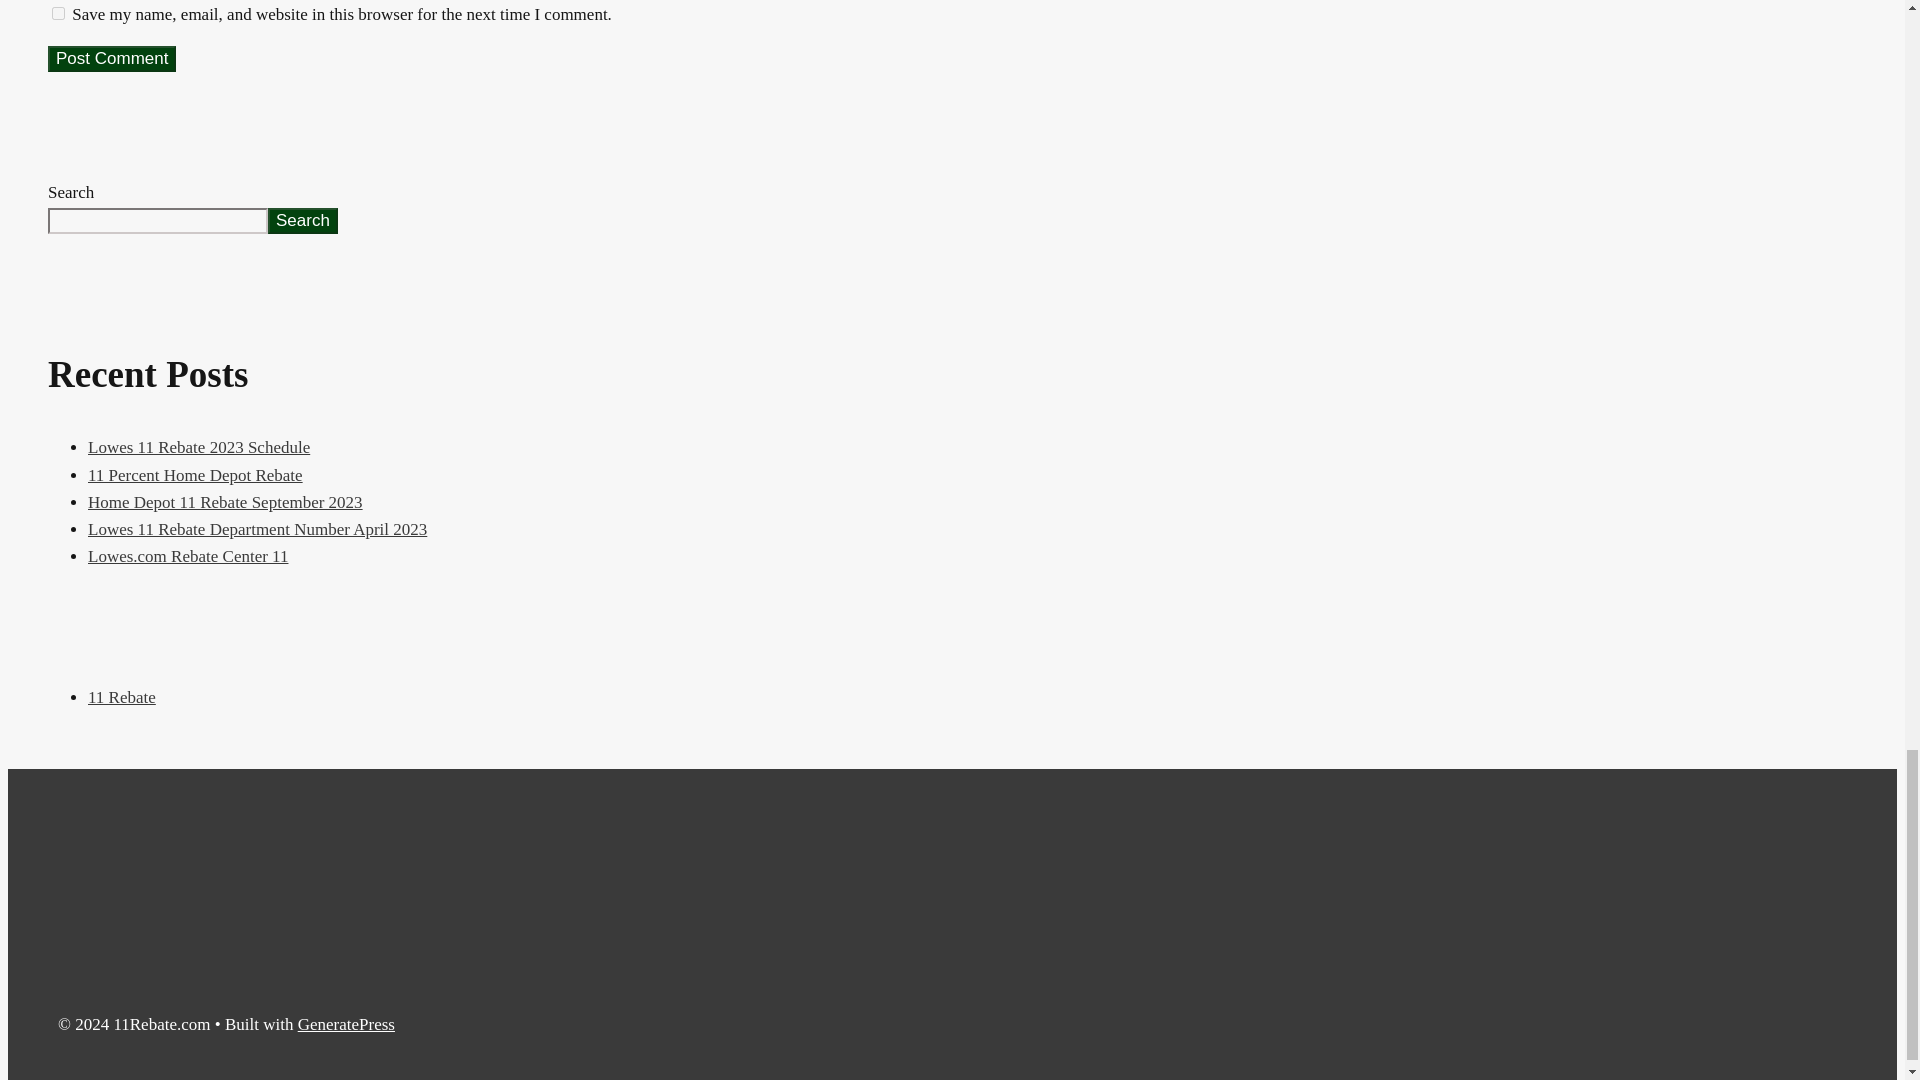 The height and width of the screenshot is (1080, 1920). What do you see at coordinates (122, 697) in the screenshot?
I see `11 Rebate` at bounding box center [122, 697].